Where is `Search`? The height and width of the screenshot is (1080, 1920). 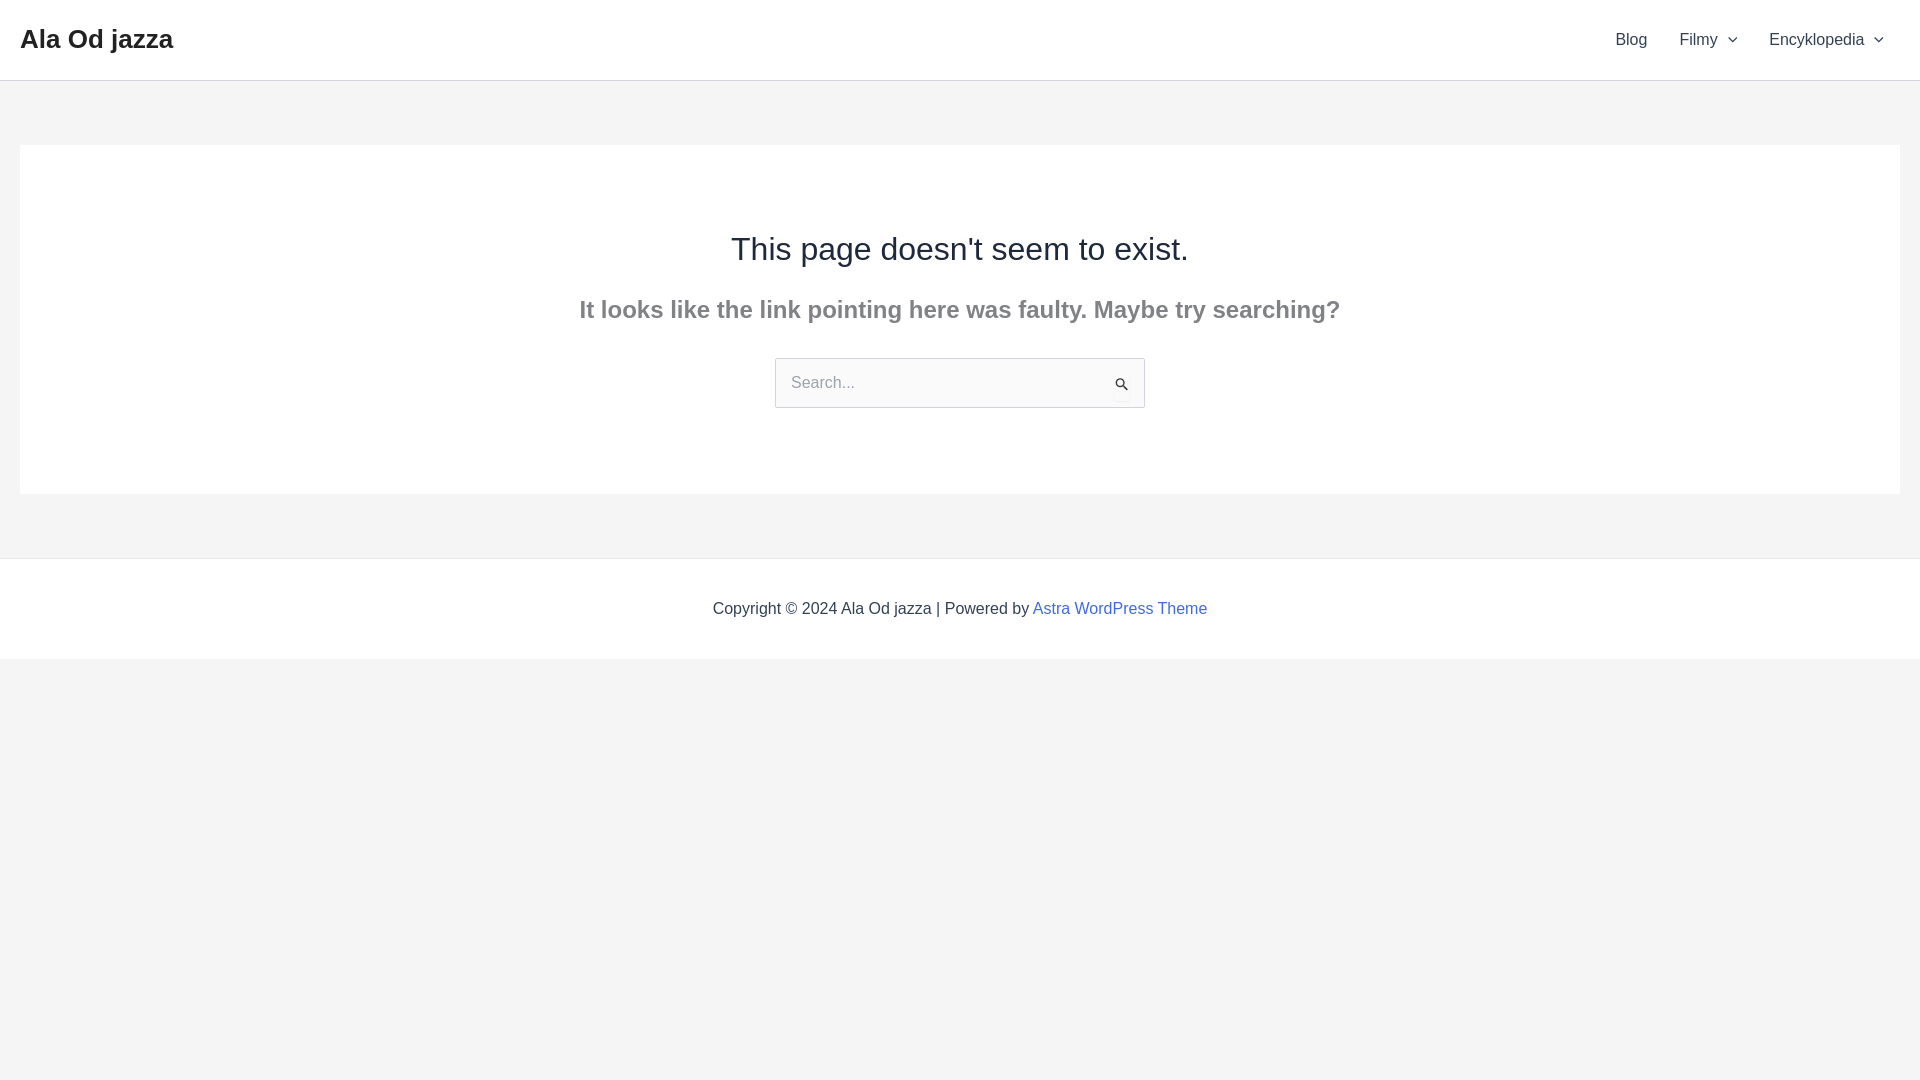
Search is located at coordinates (1122, 385).